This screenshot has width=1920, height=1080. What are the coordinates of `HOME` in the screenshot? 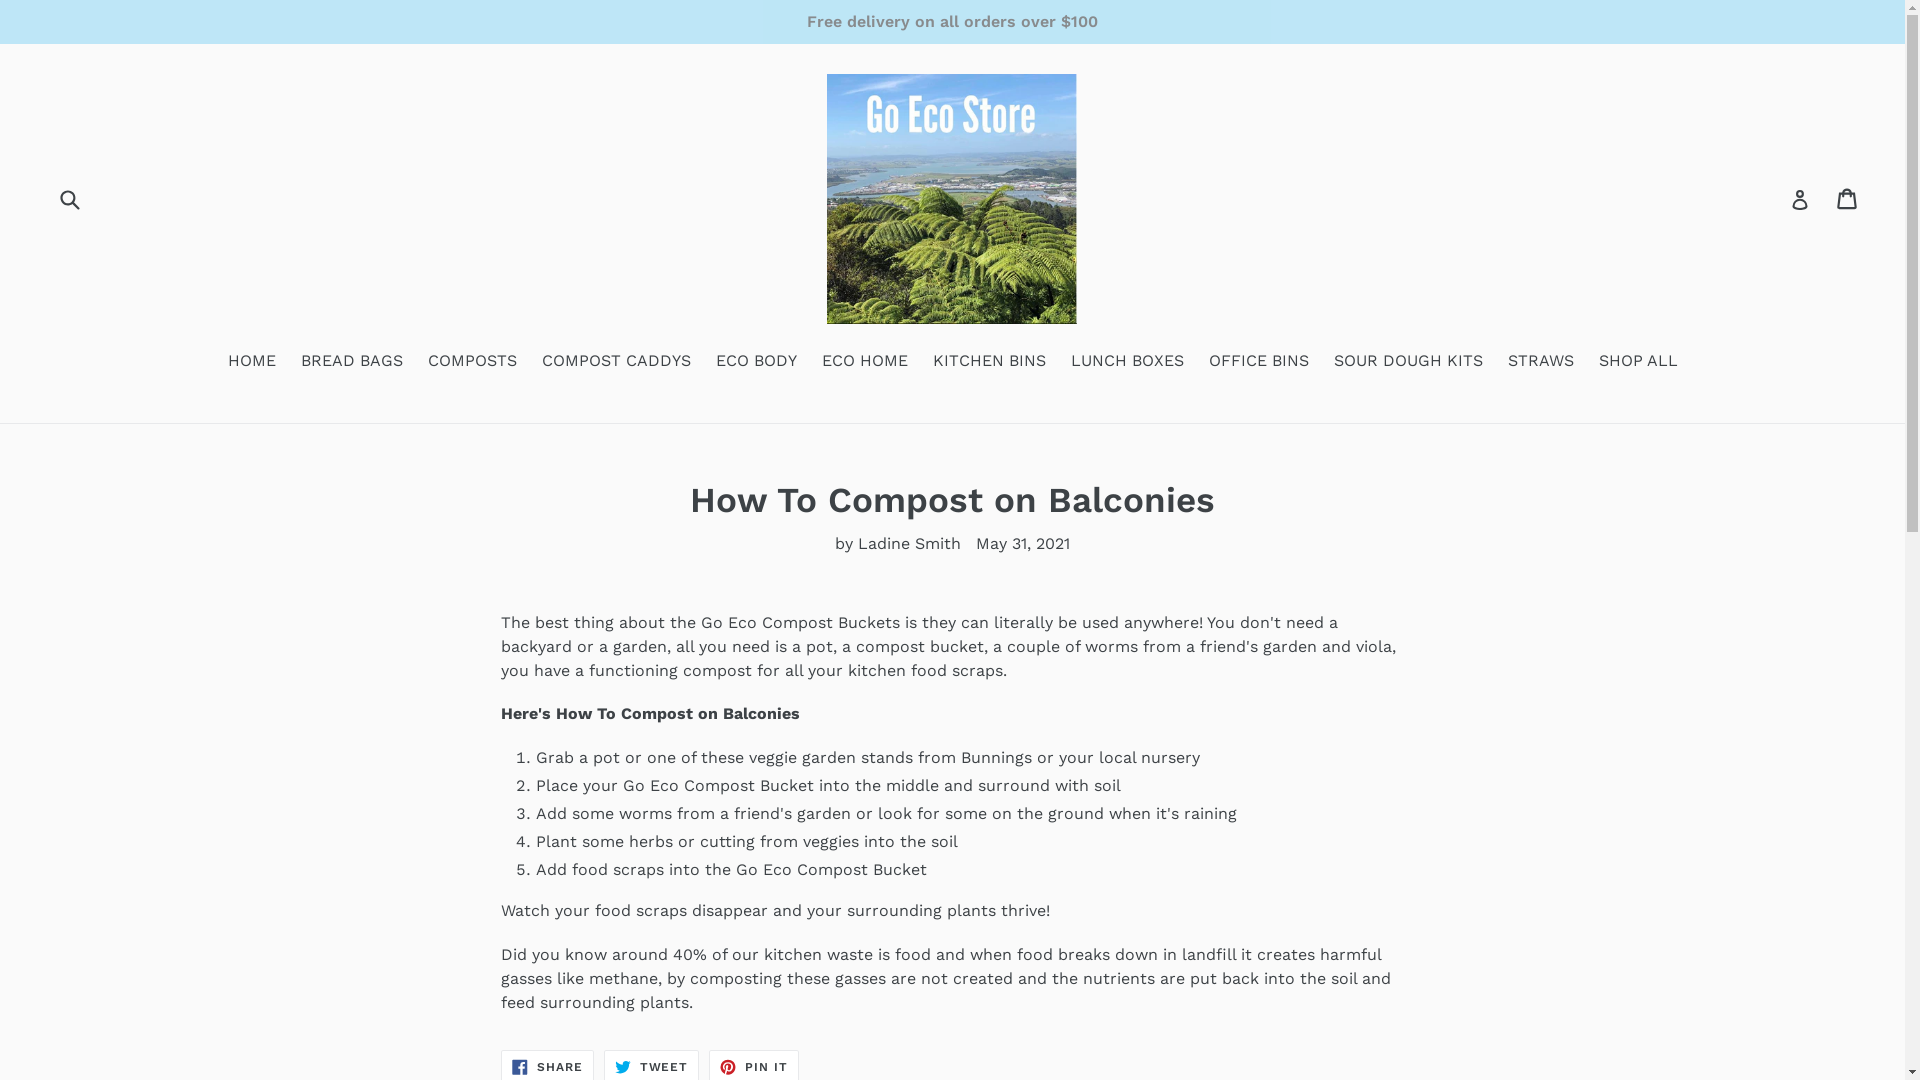 It's located at (252, 362).